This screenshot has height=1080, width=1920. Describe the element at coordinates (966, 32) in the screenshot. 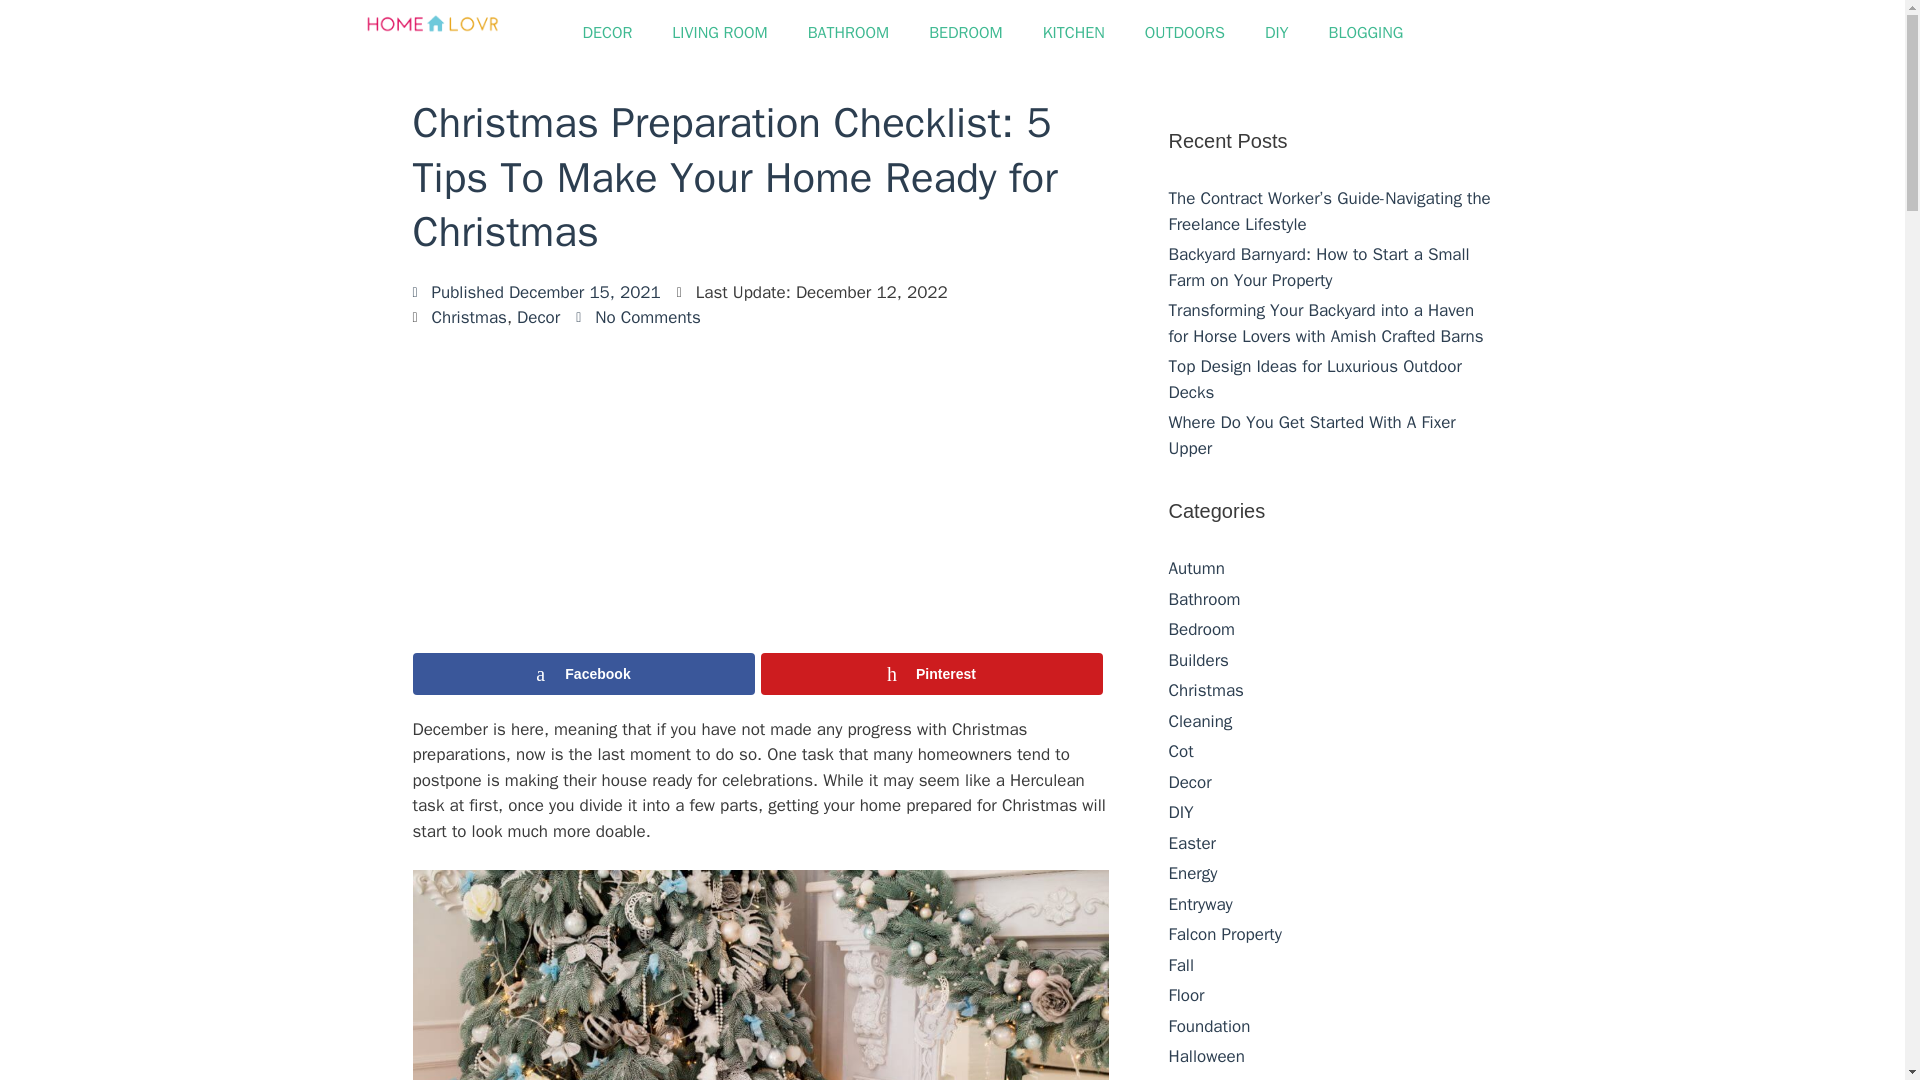

I see `BEDROOM` at that location.